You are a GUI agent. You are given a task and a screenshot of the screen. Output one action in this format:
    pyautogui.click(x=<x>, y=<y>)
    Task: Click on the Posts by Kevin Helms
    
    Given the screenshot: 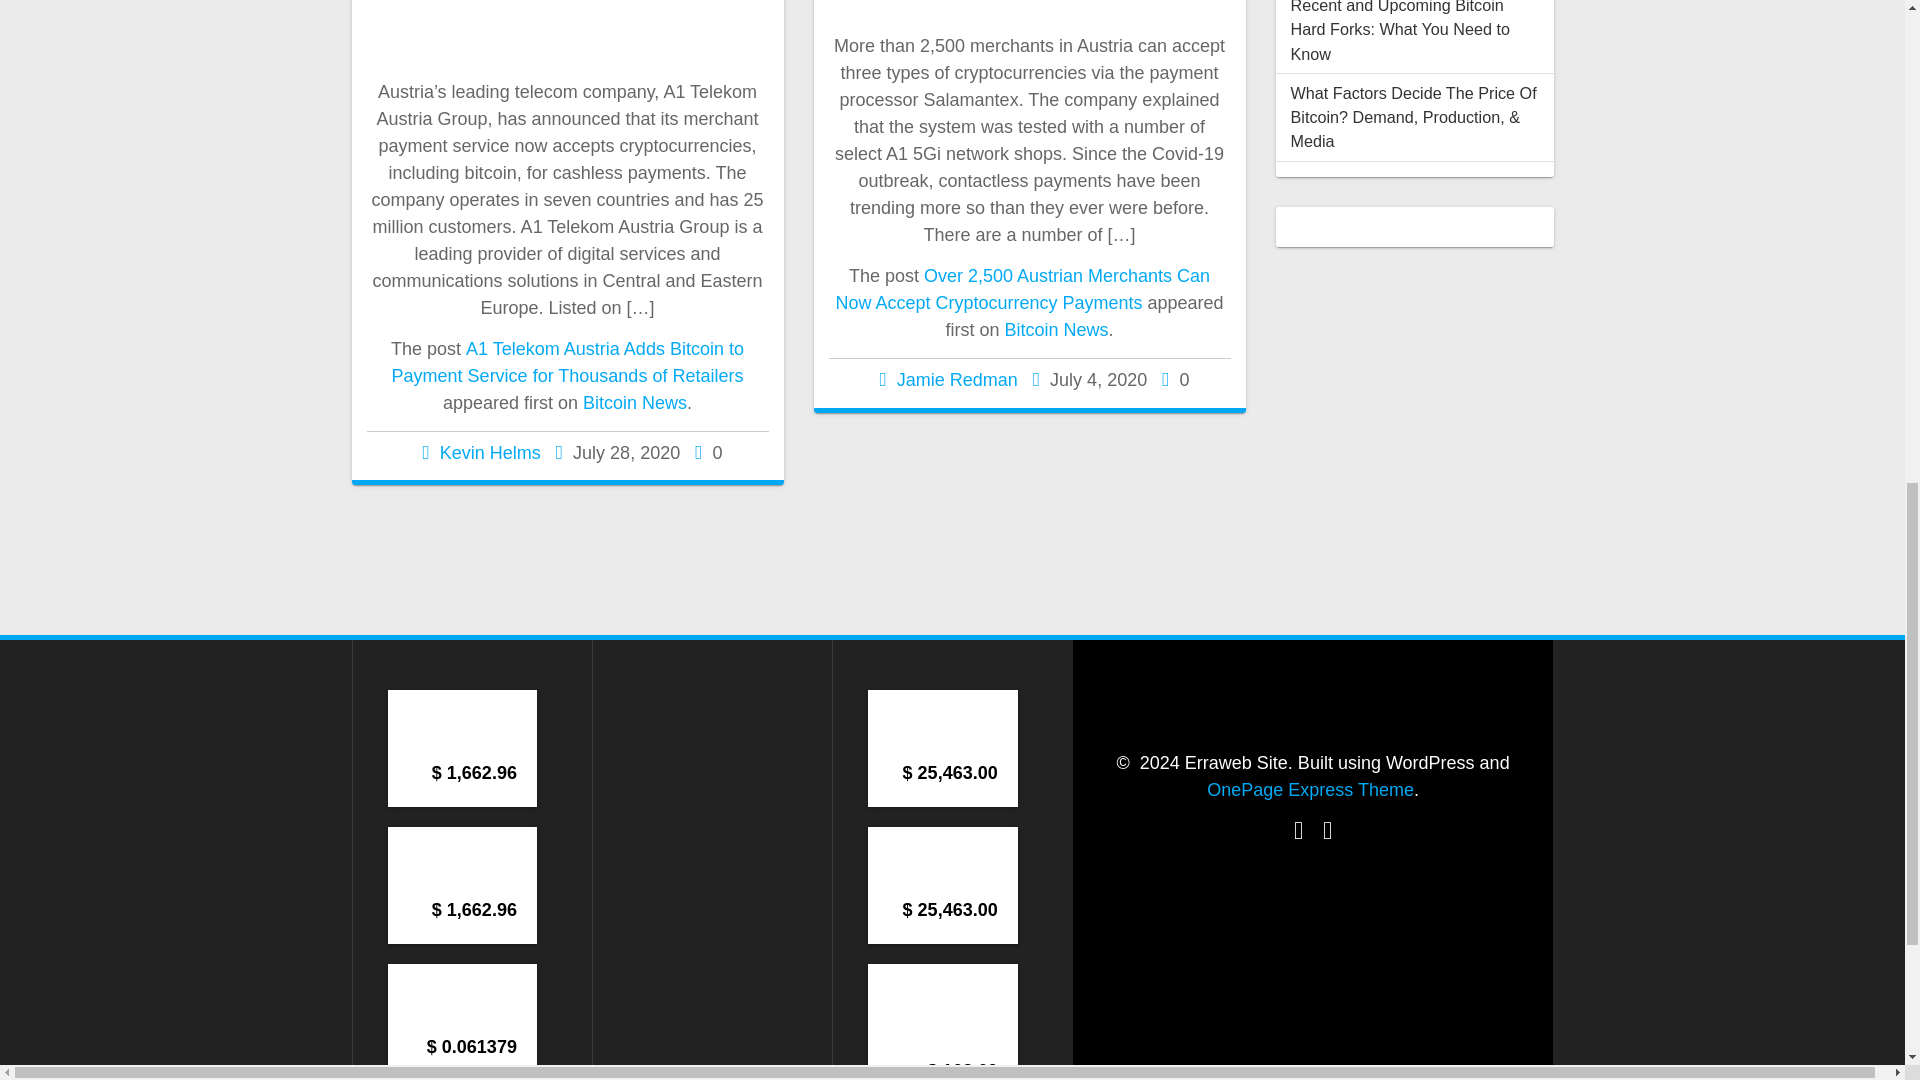 What is the action you would take?
    pyautogui.click(x=490, y=452)
    